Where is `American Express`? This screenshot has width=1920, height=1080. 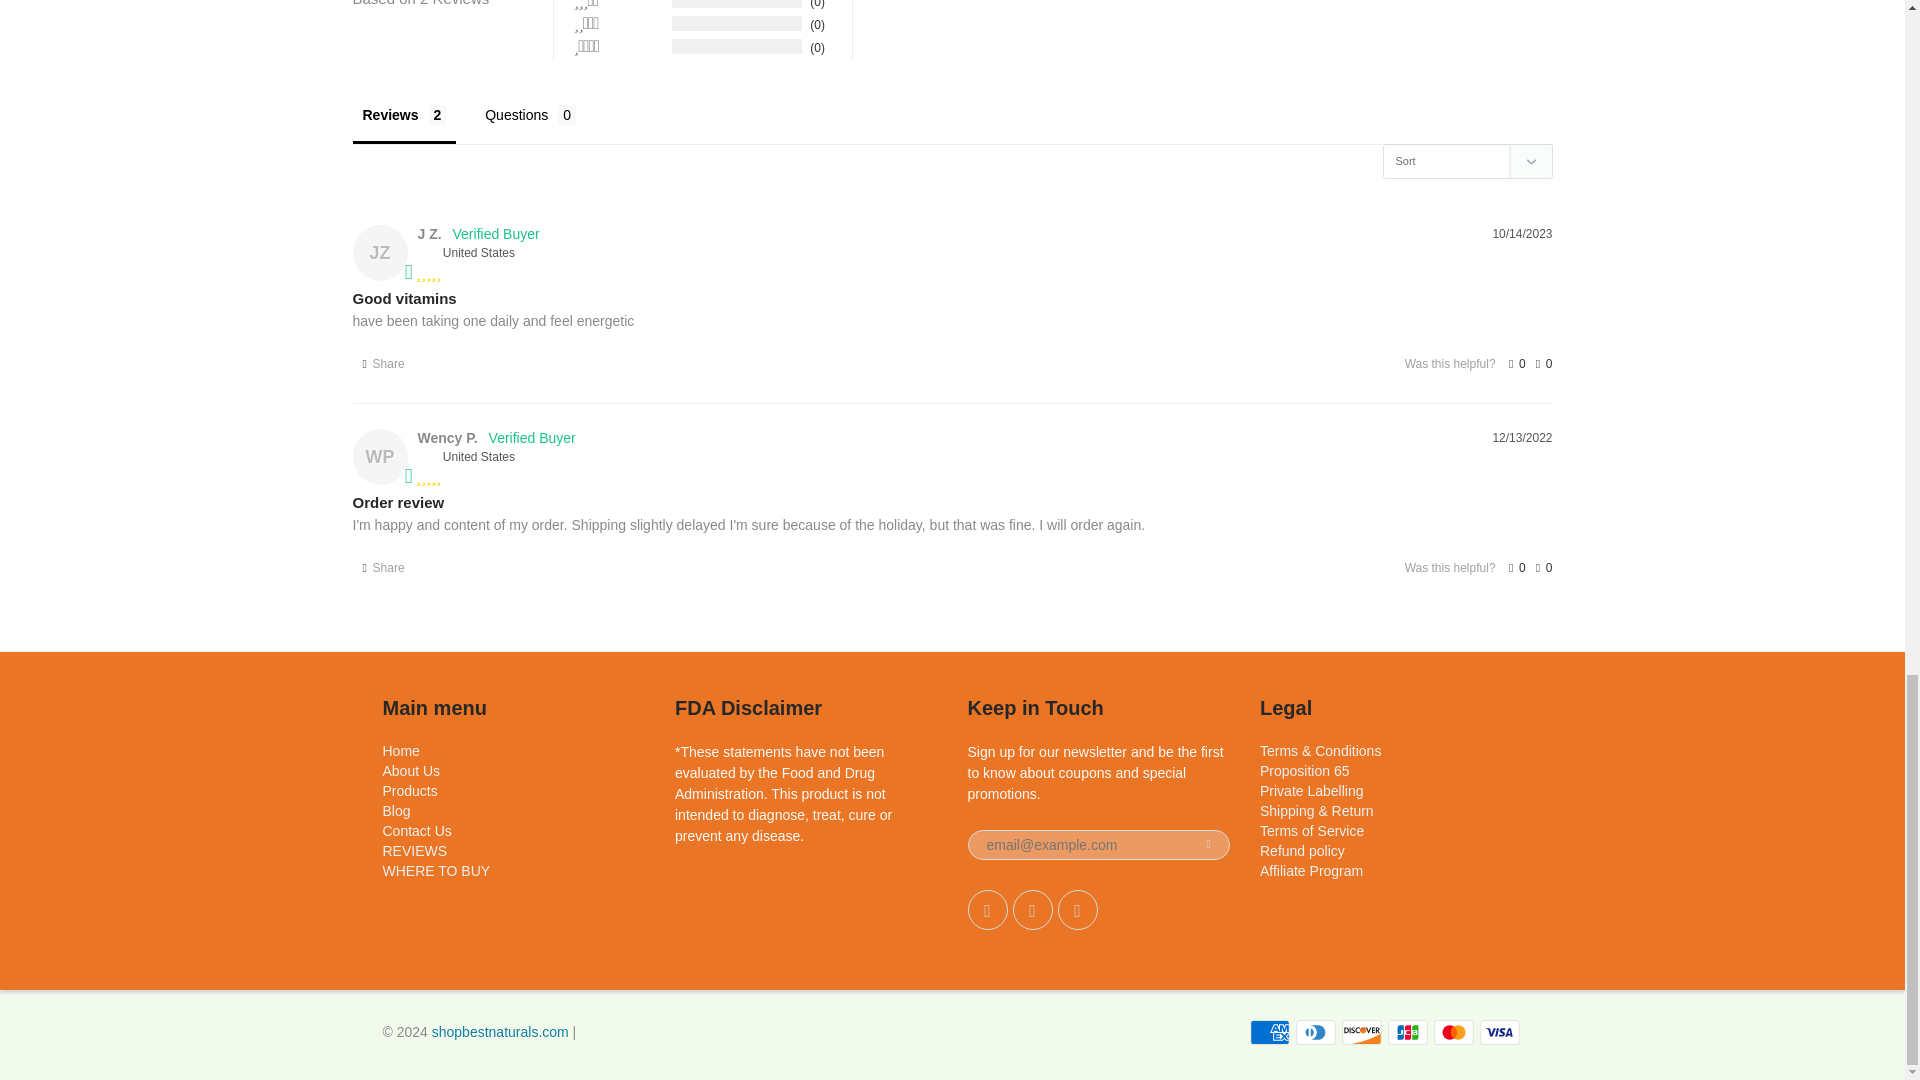 American Express is located at coordinates (1270, 1032).